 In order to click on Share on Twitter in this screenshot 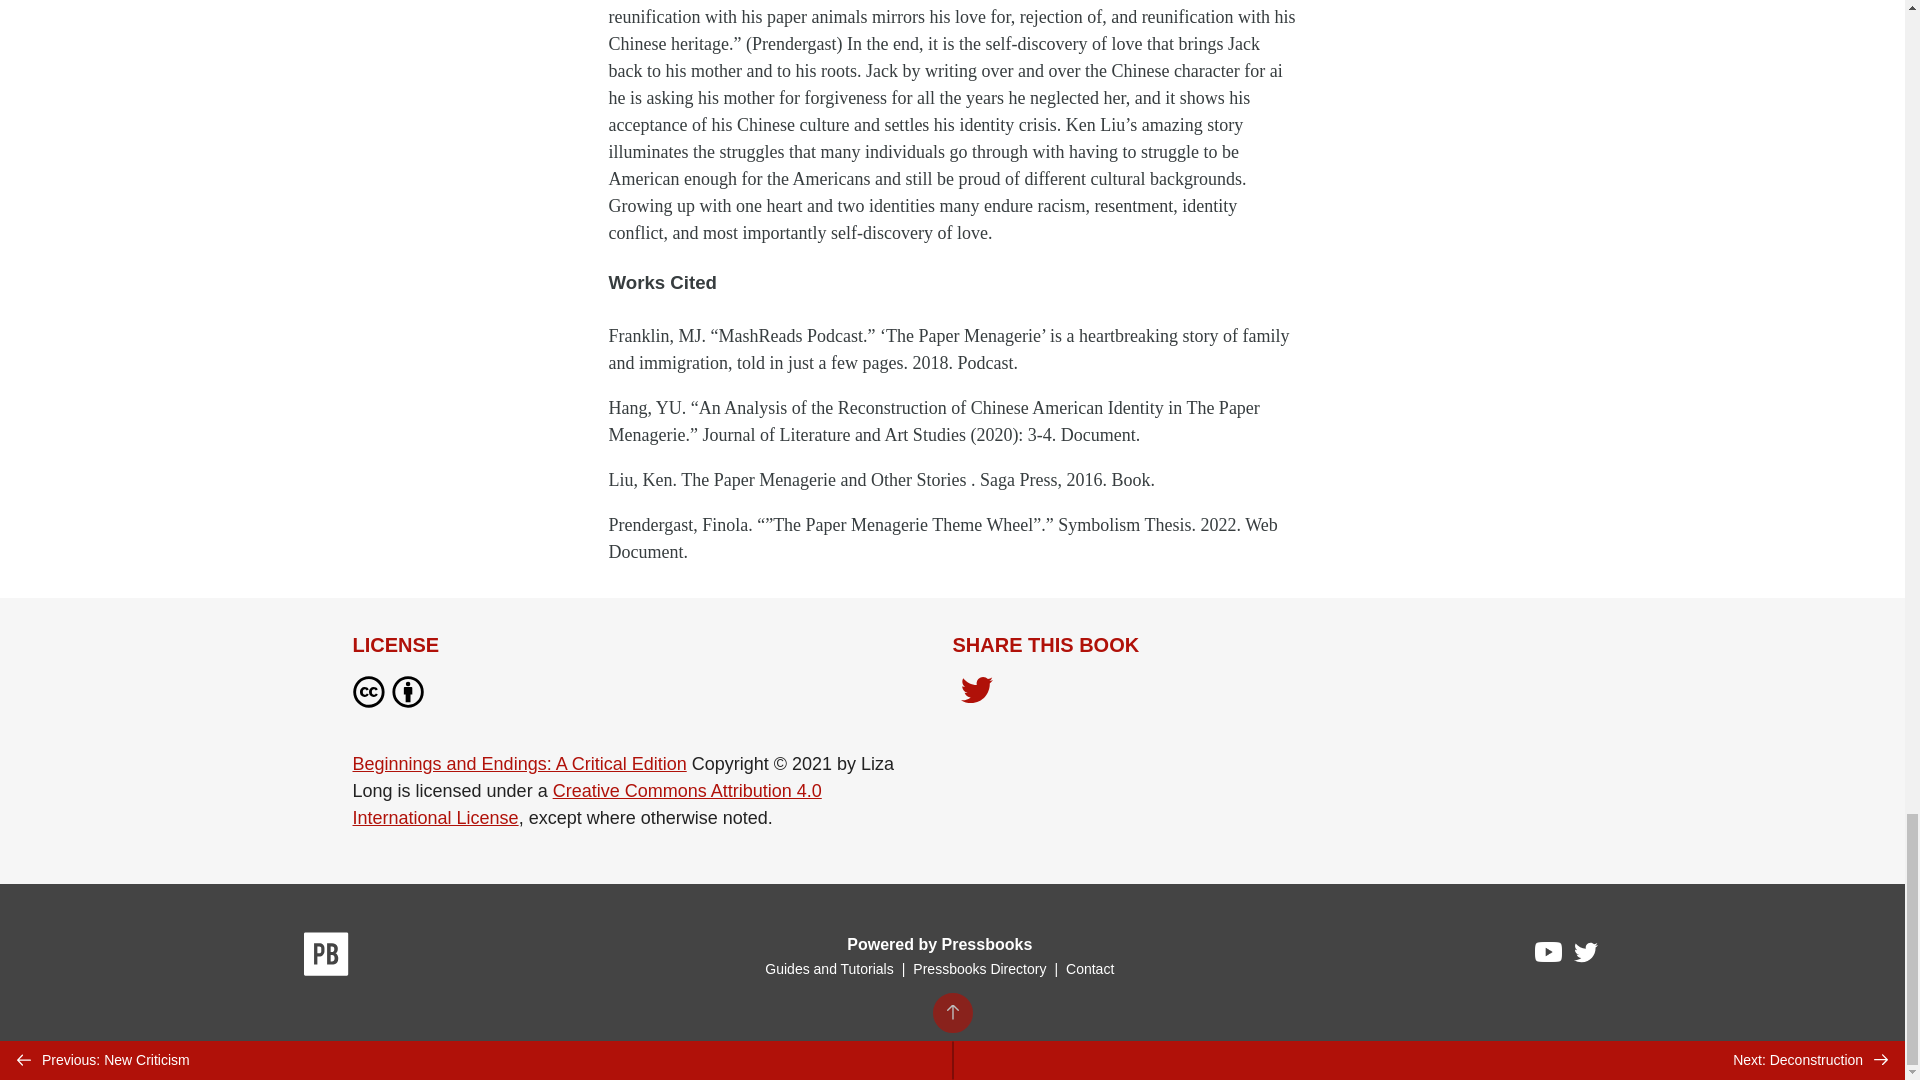, I will do `click(976, 695)`.